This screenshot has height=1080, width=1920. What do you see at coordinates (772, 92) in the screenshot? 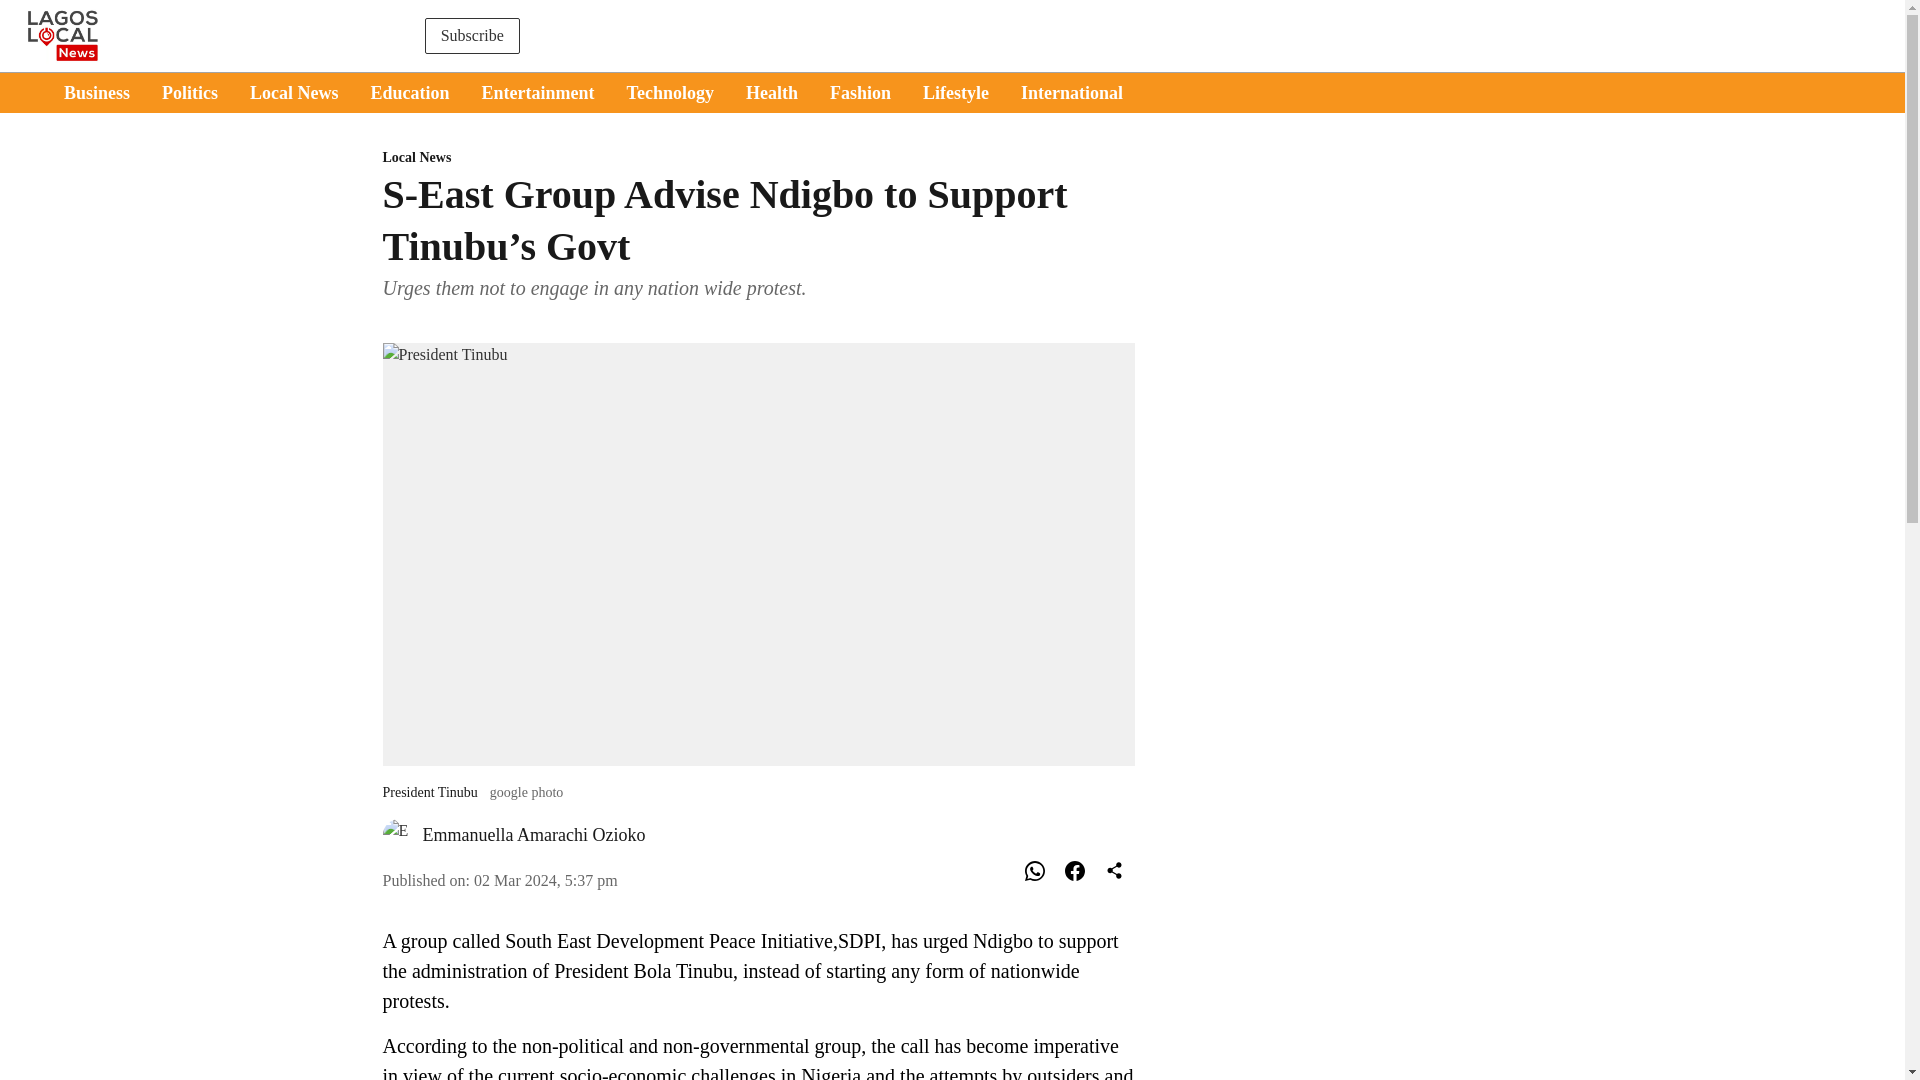
I see `Health` at bounding box center [772, 92].